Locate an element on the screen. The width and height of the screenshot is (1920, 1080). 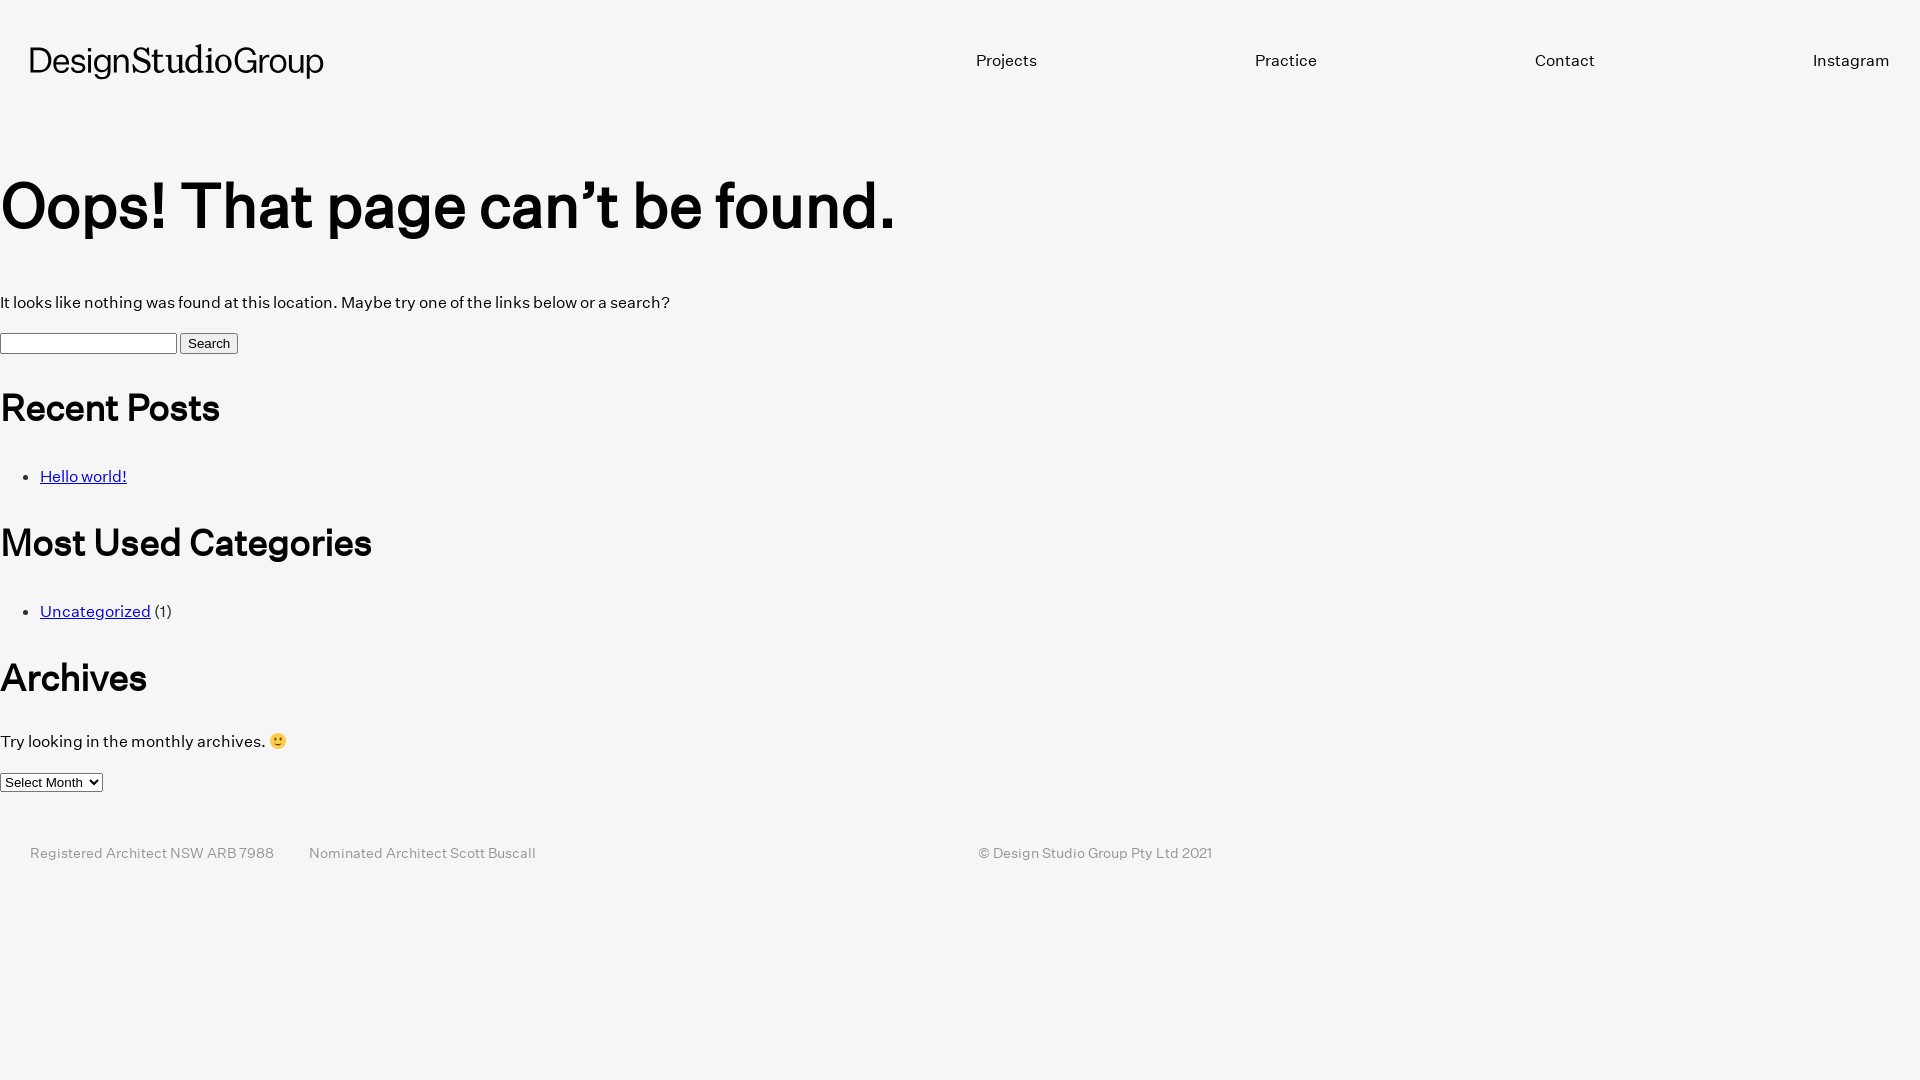
Uncategorized is located at coordinates (96, 611).